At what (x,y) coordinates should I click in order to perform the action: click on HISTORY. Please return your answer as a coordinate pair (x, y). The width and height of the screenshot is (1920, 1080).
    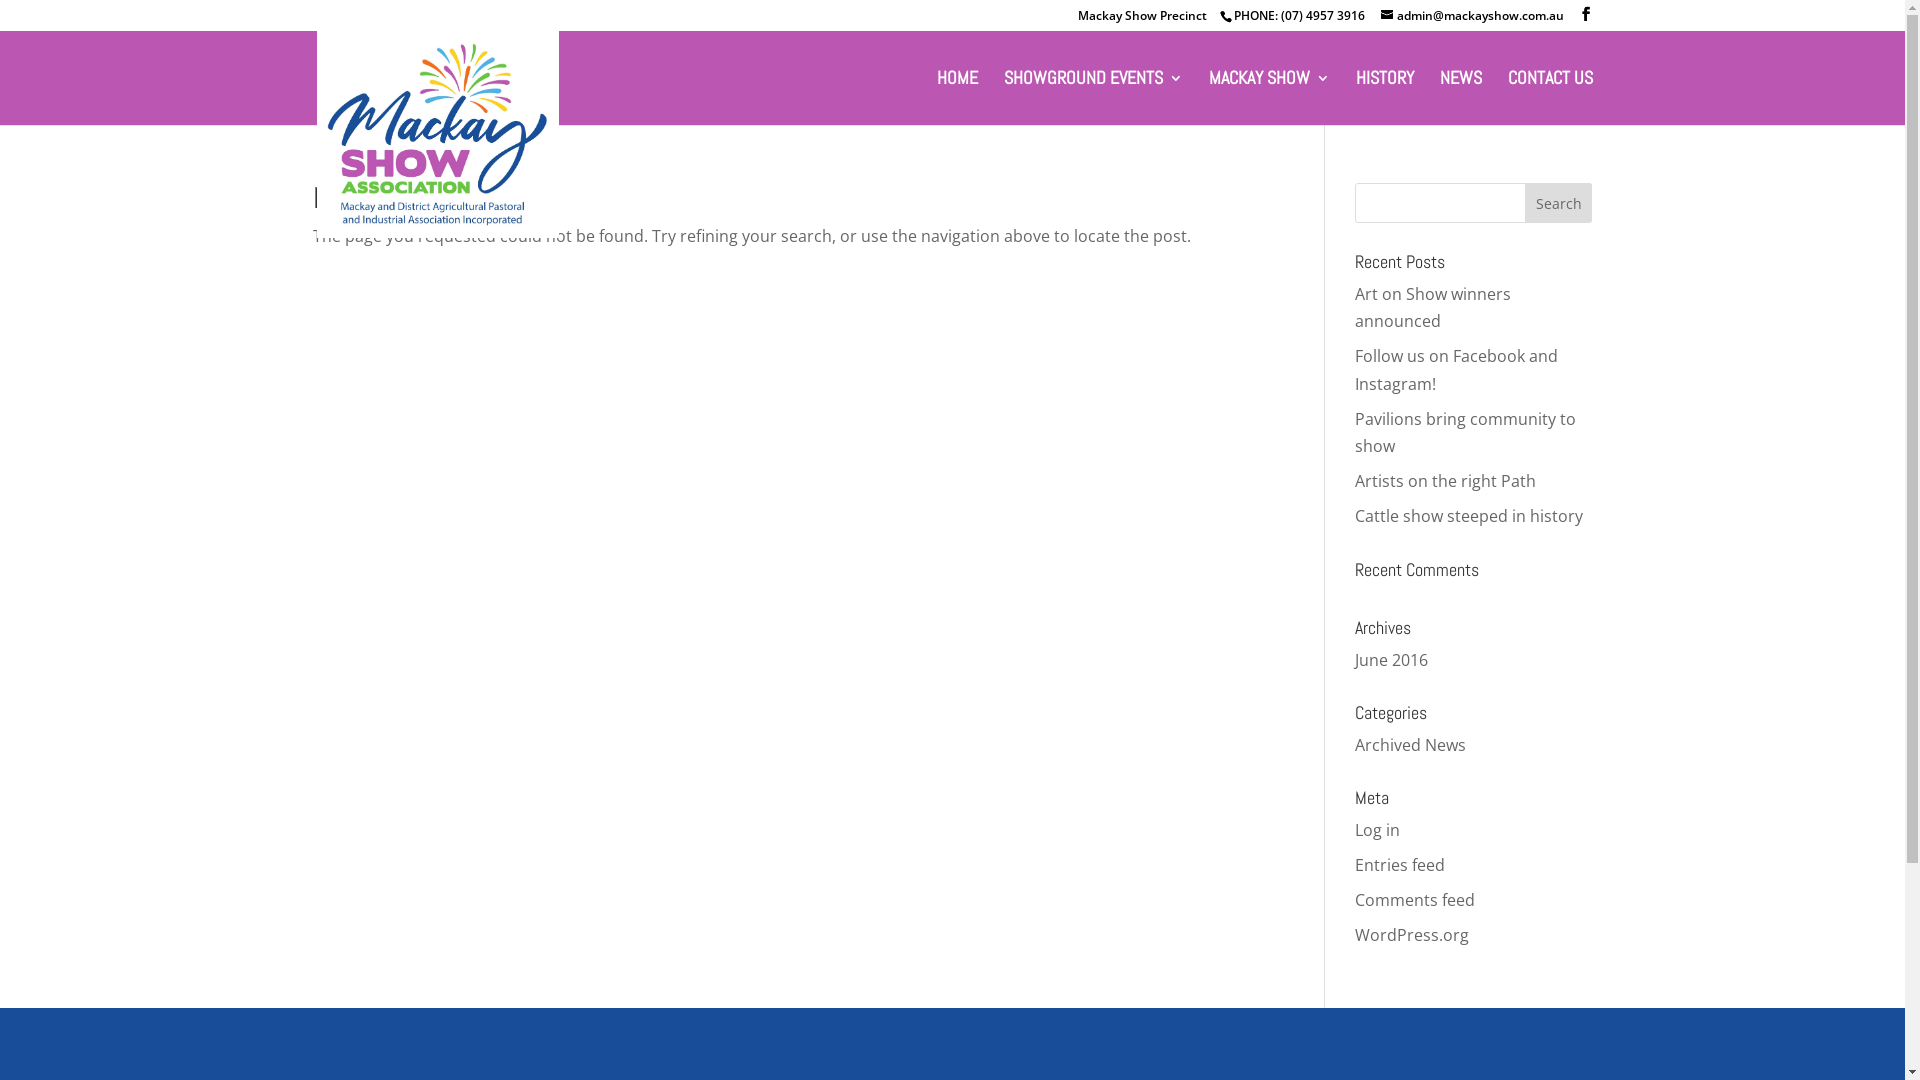
    Looking at the image, I should click on (1385, 98).